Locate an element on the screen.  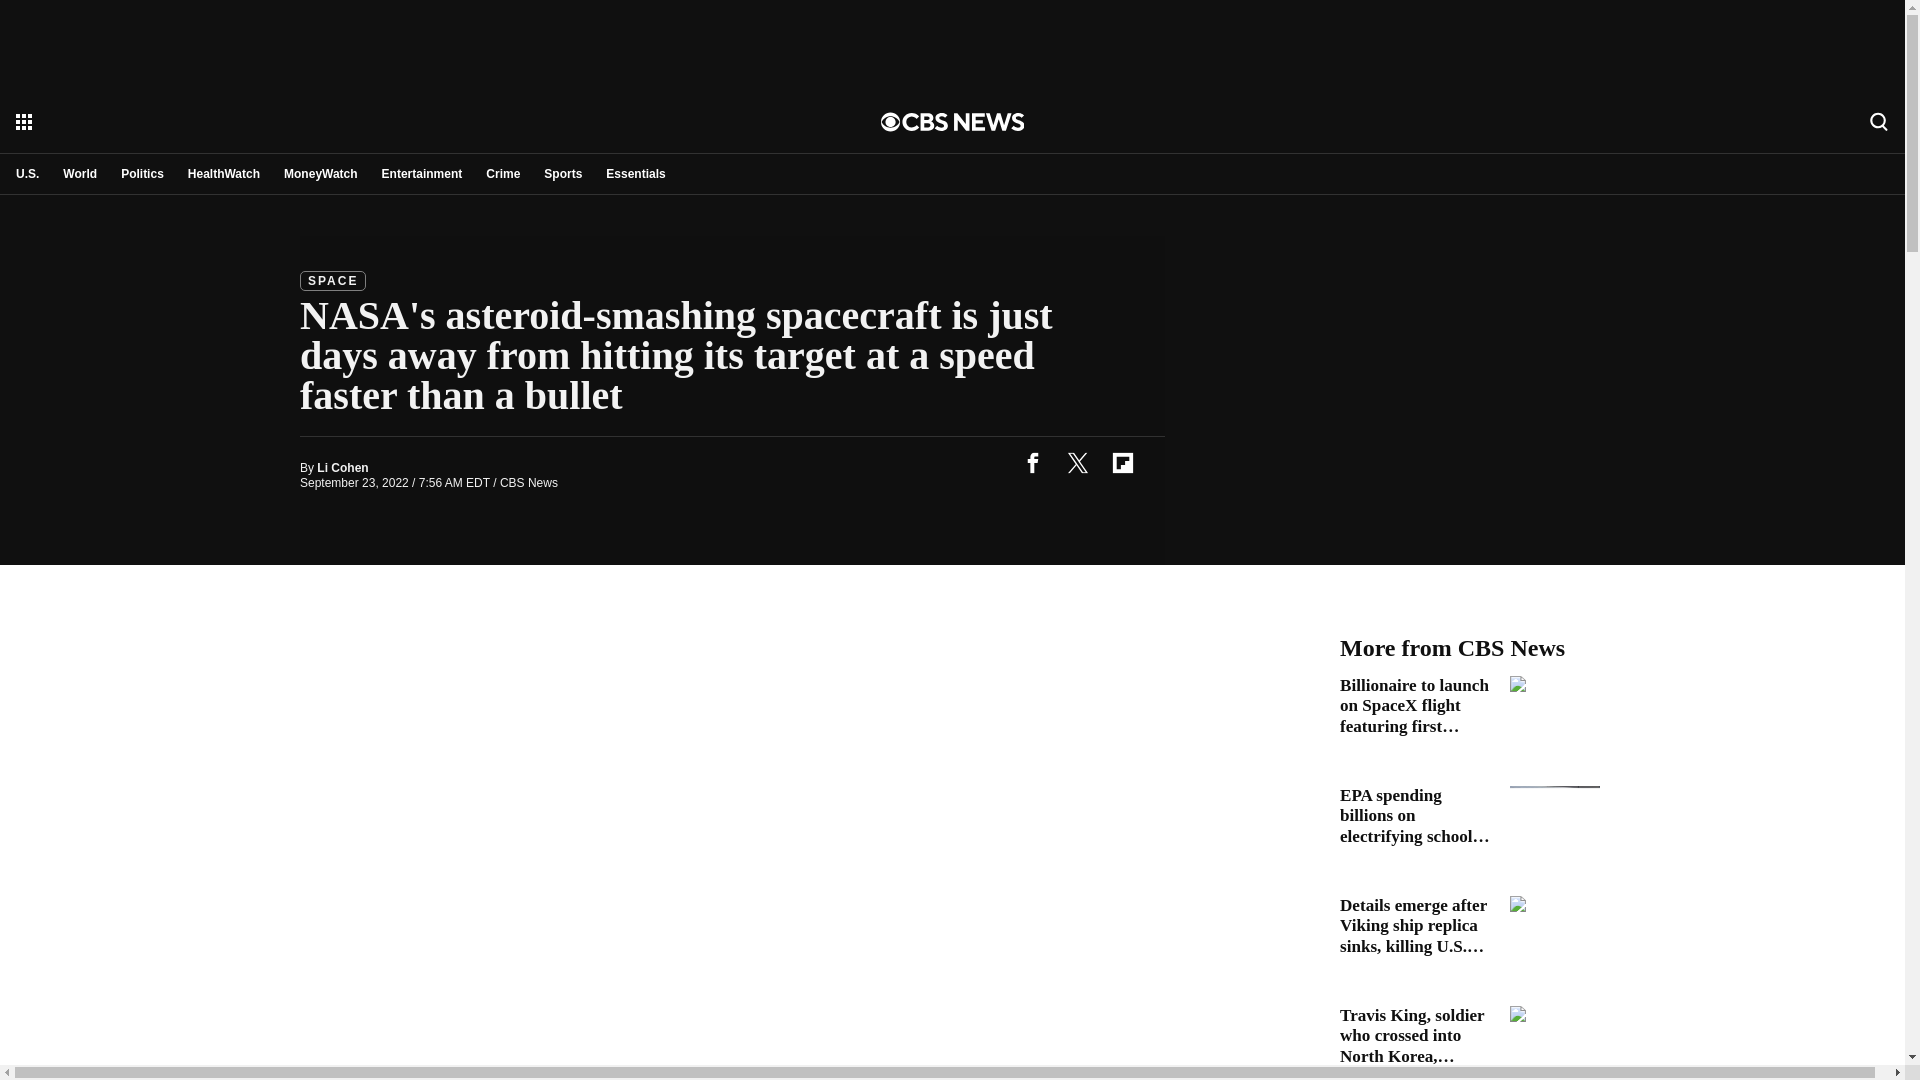
twitter is located at coordinates (1077, 462).